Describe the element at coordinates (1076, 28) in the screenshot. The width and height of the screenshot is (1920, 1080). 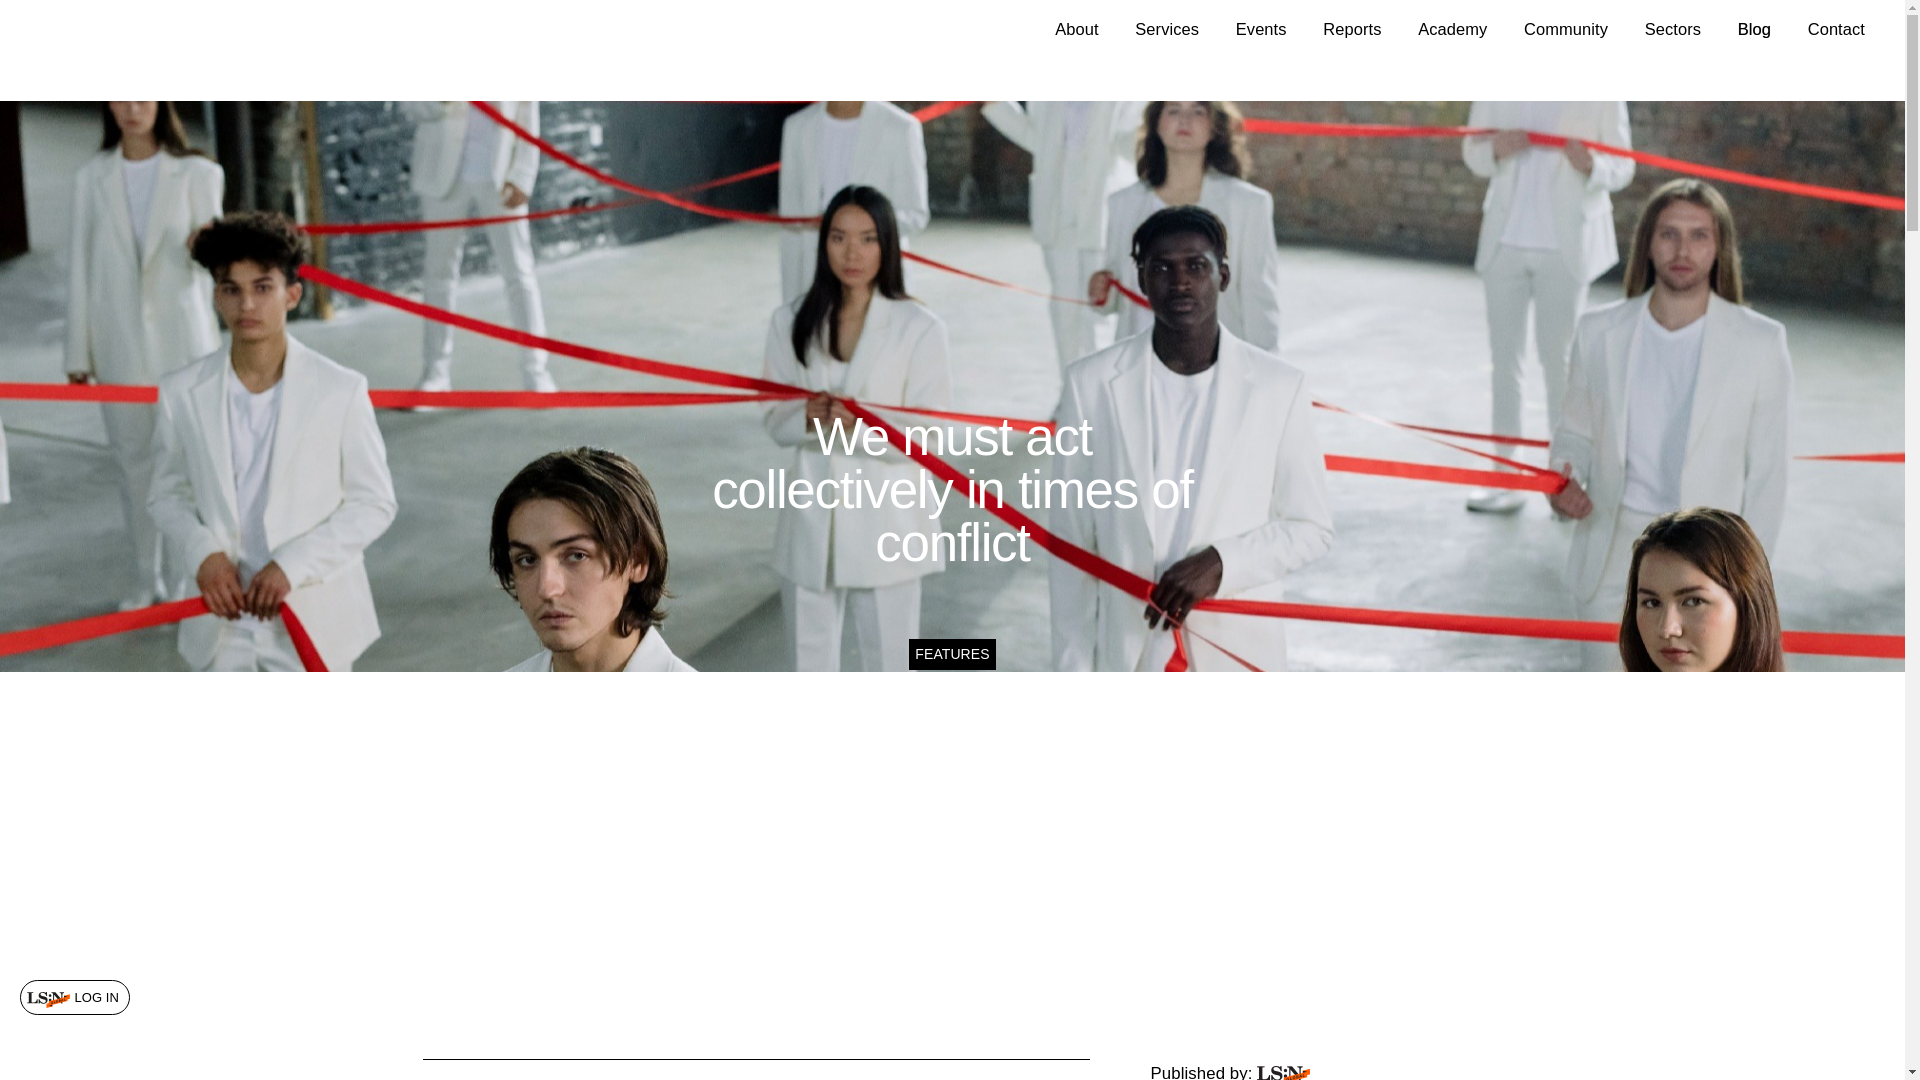
I see `About` at that location.